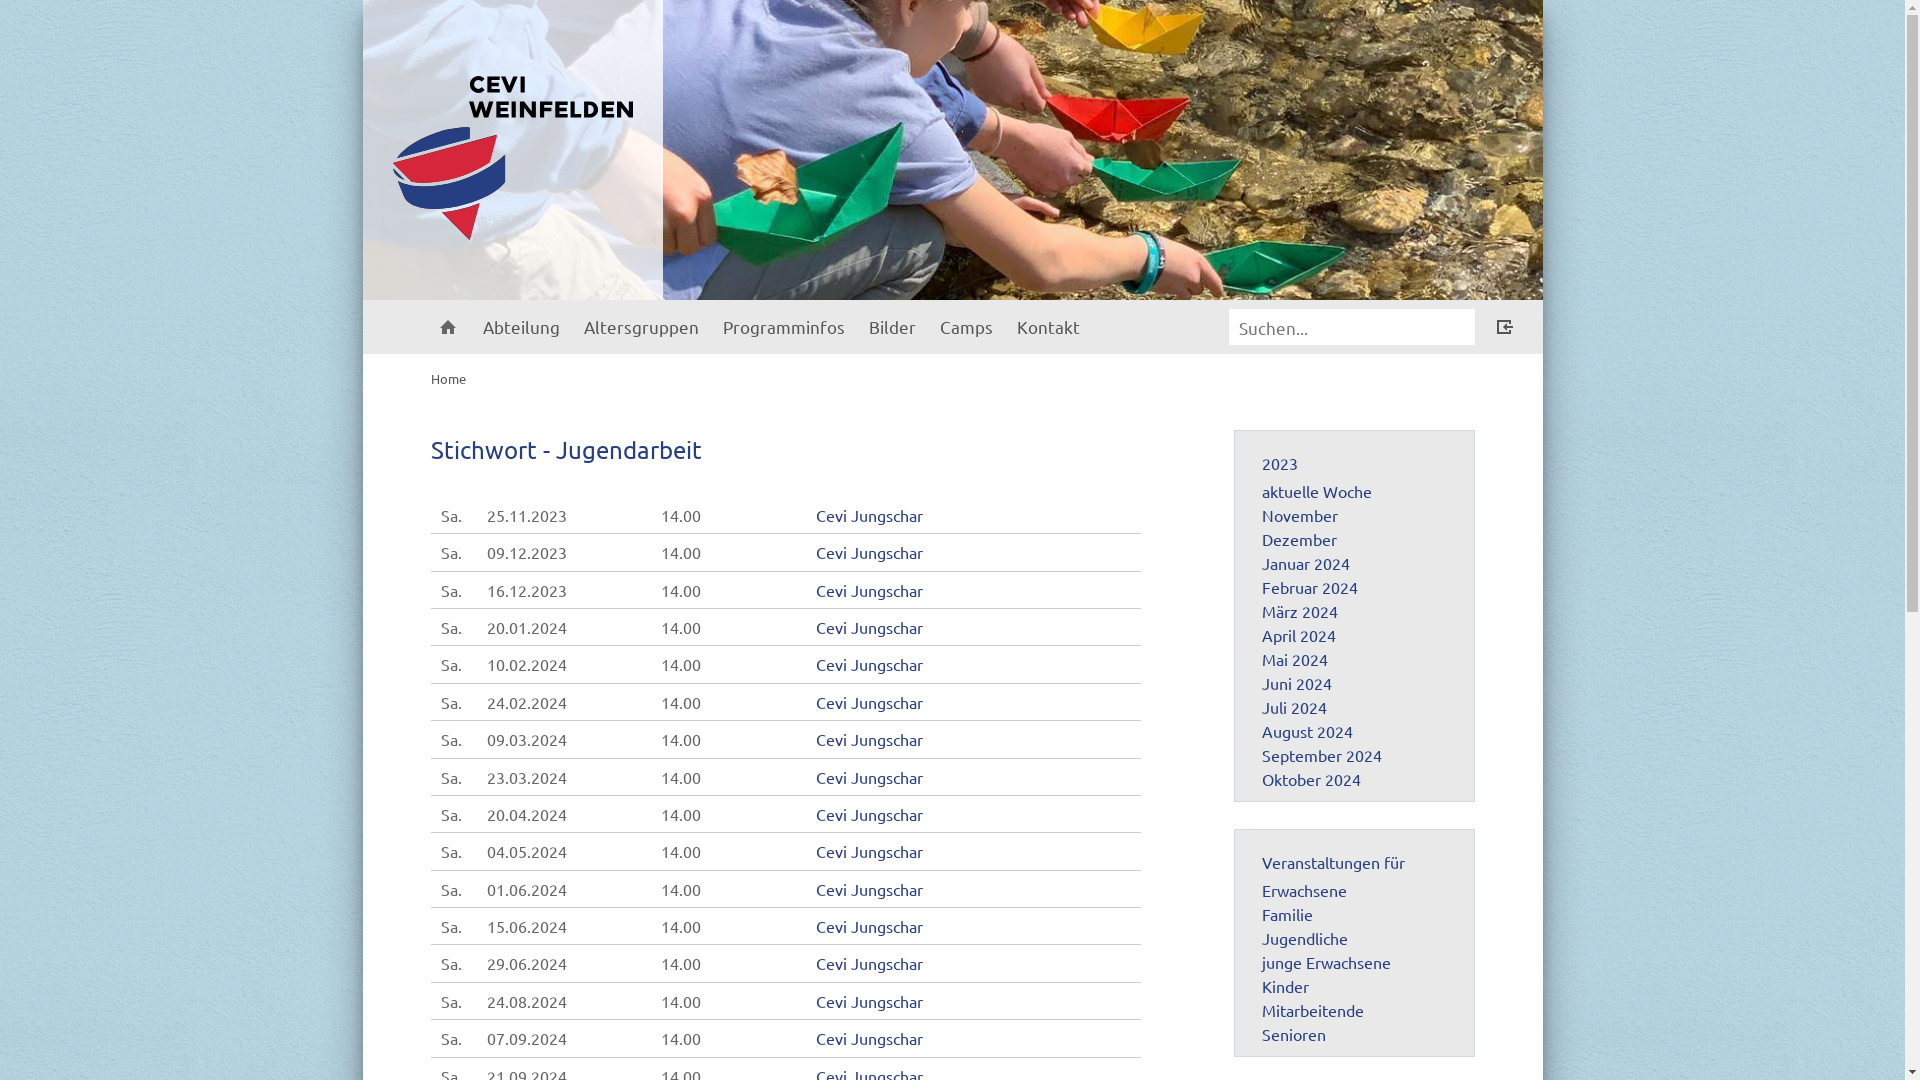 The width and height of the screenshot is (1920, 1080). I want to click on August 2024, so click(1308, 731).